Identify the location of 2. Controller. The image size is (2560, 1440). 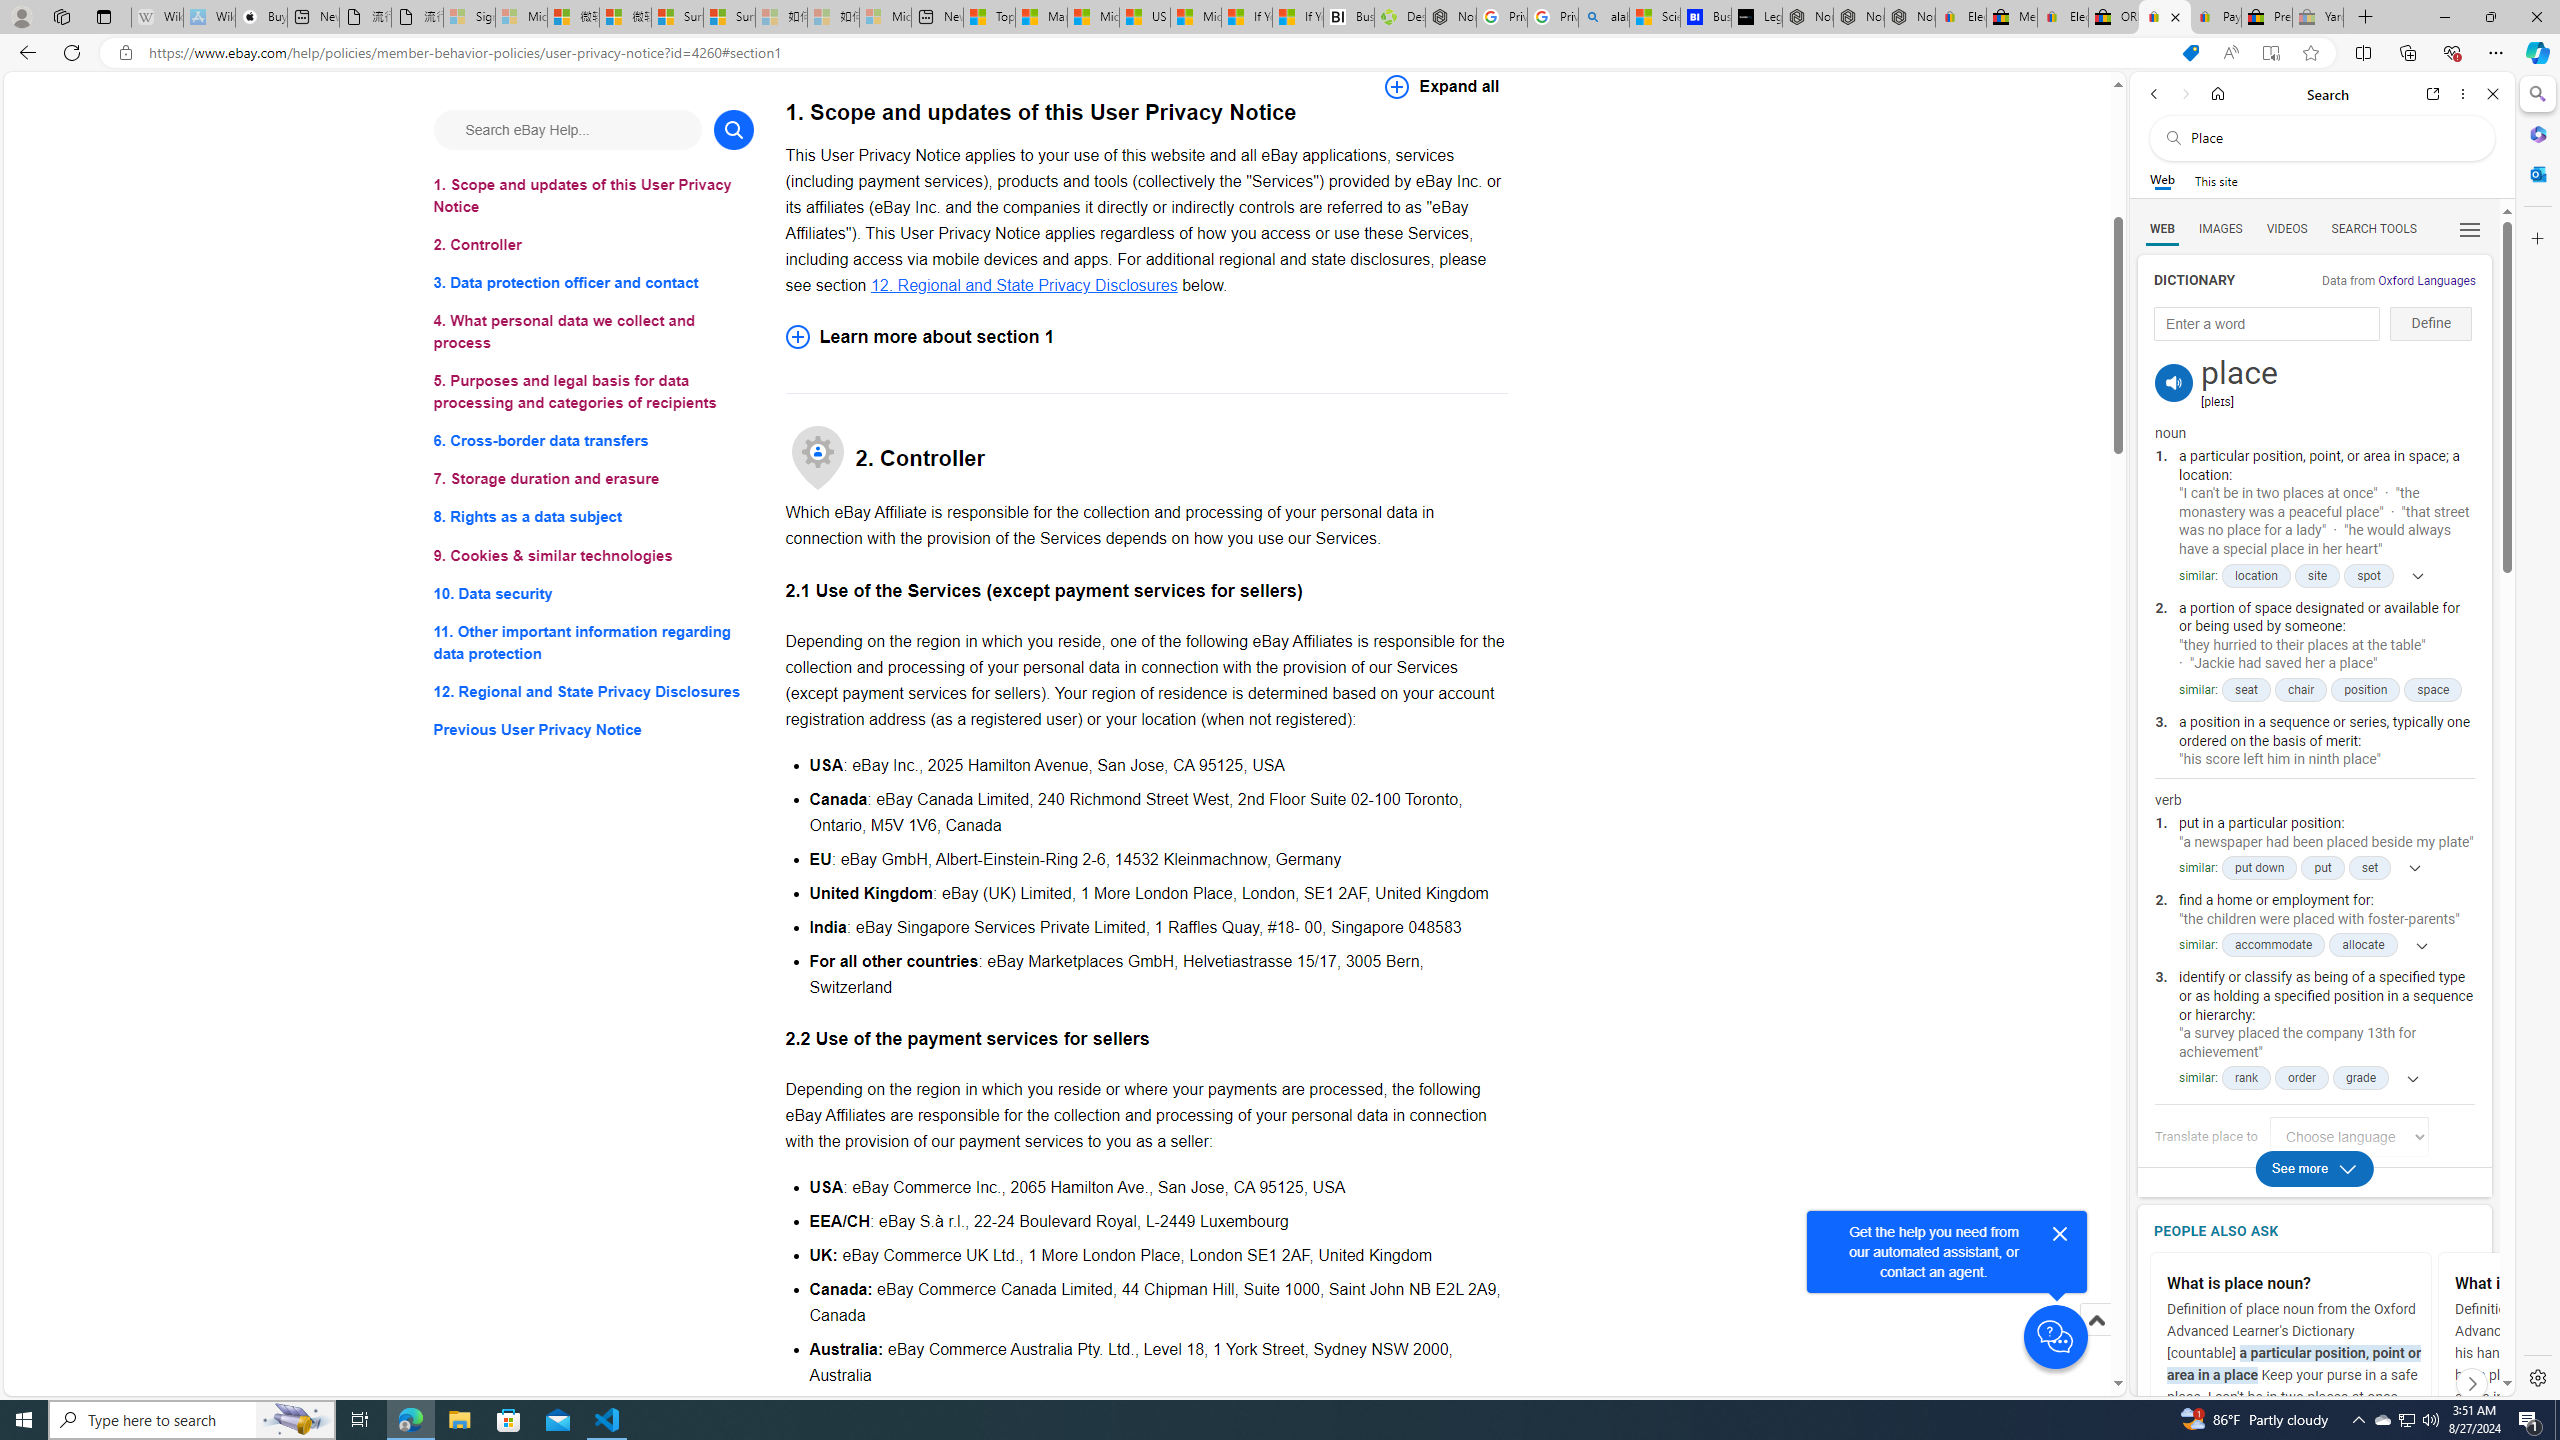
(594, 244).